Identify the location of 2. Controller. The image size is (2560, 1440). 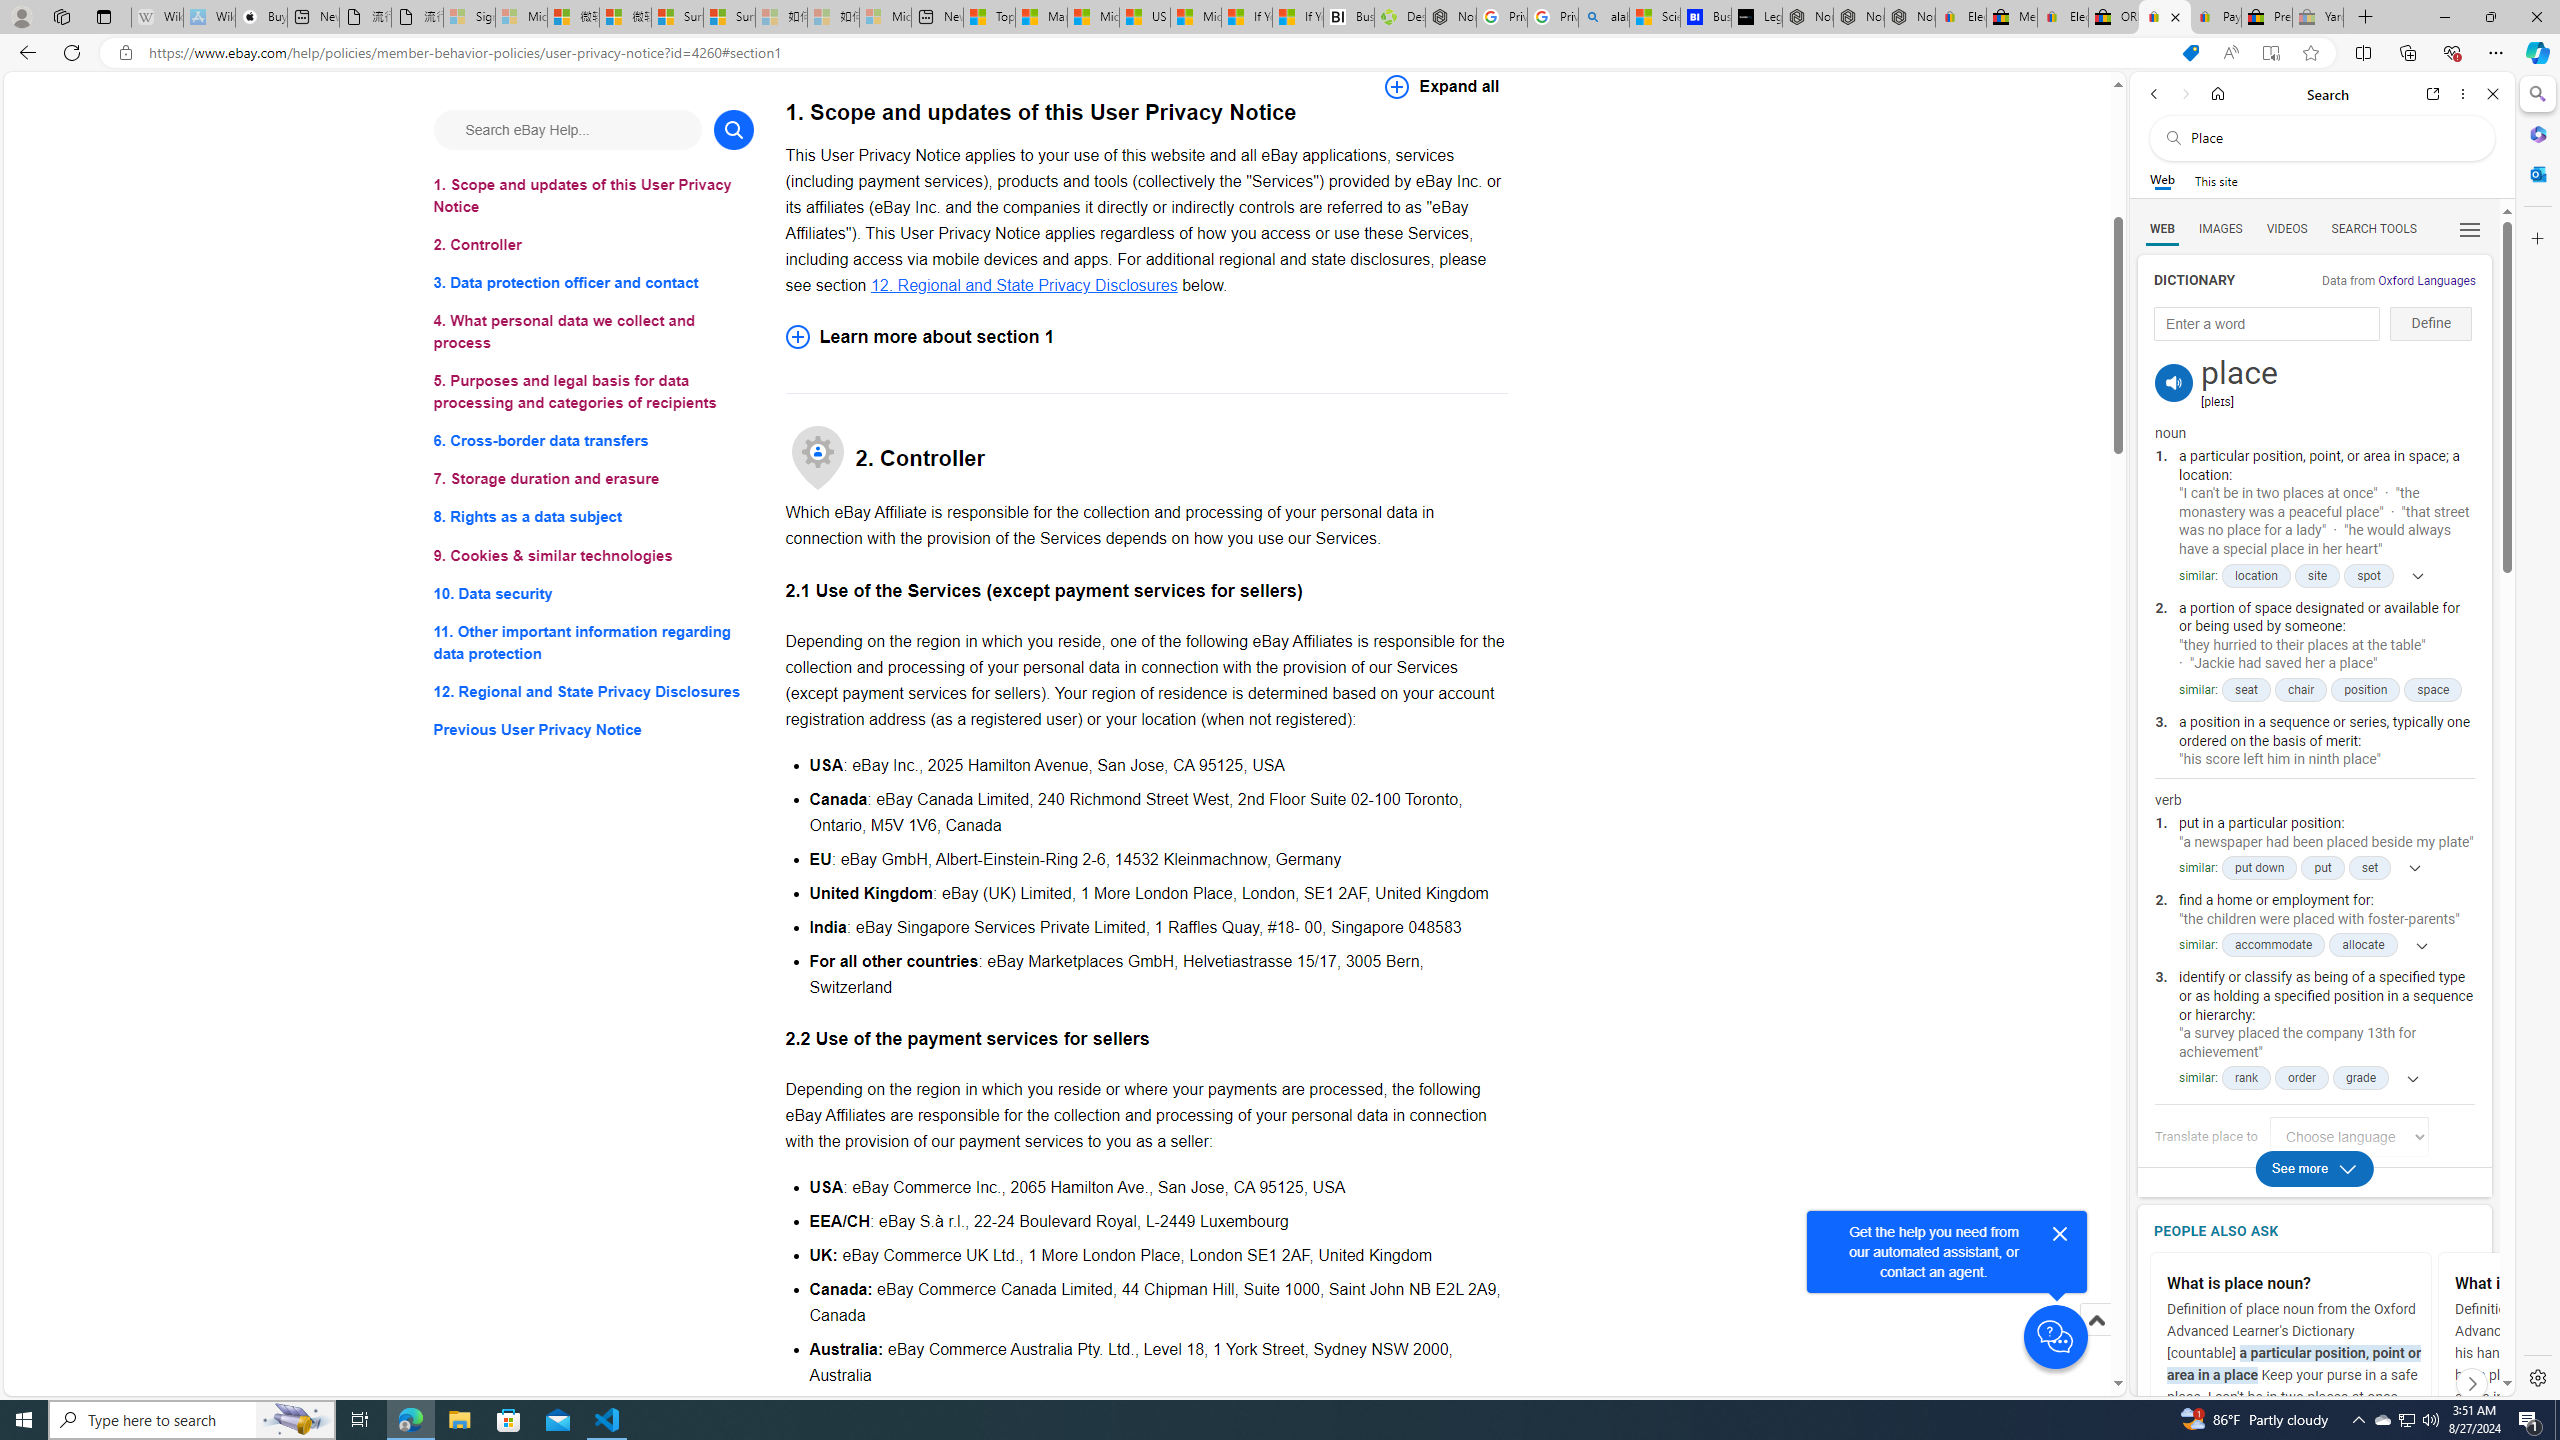
(594, 244).